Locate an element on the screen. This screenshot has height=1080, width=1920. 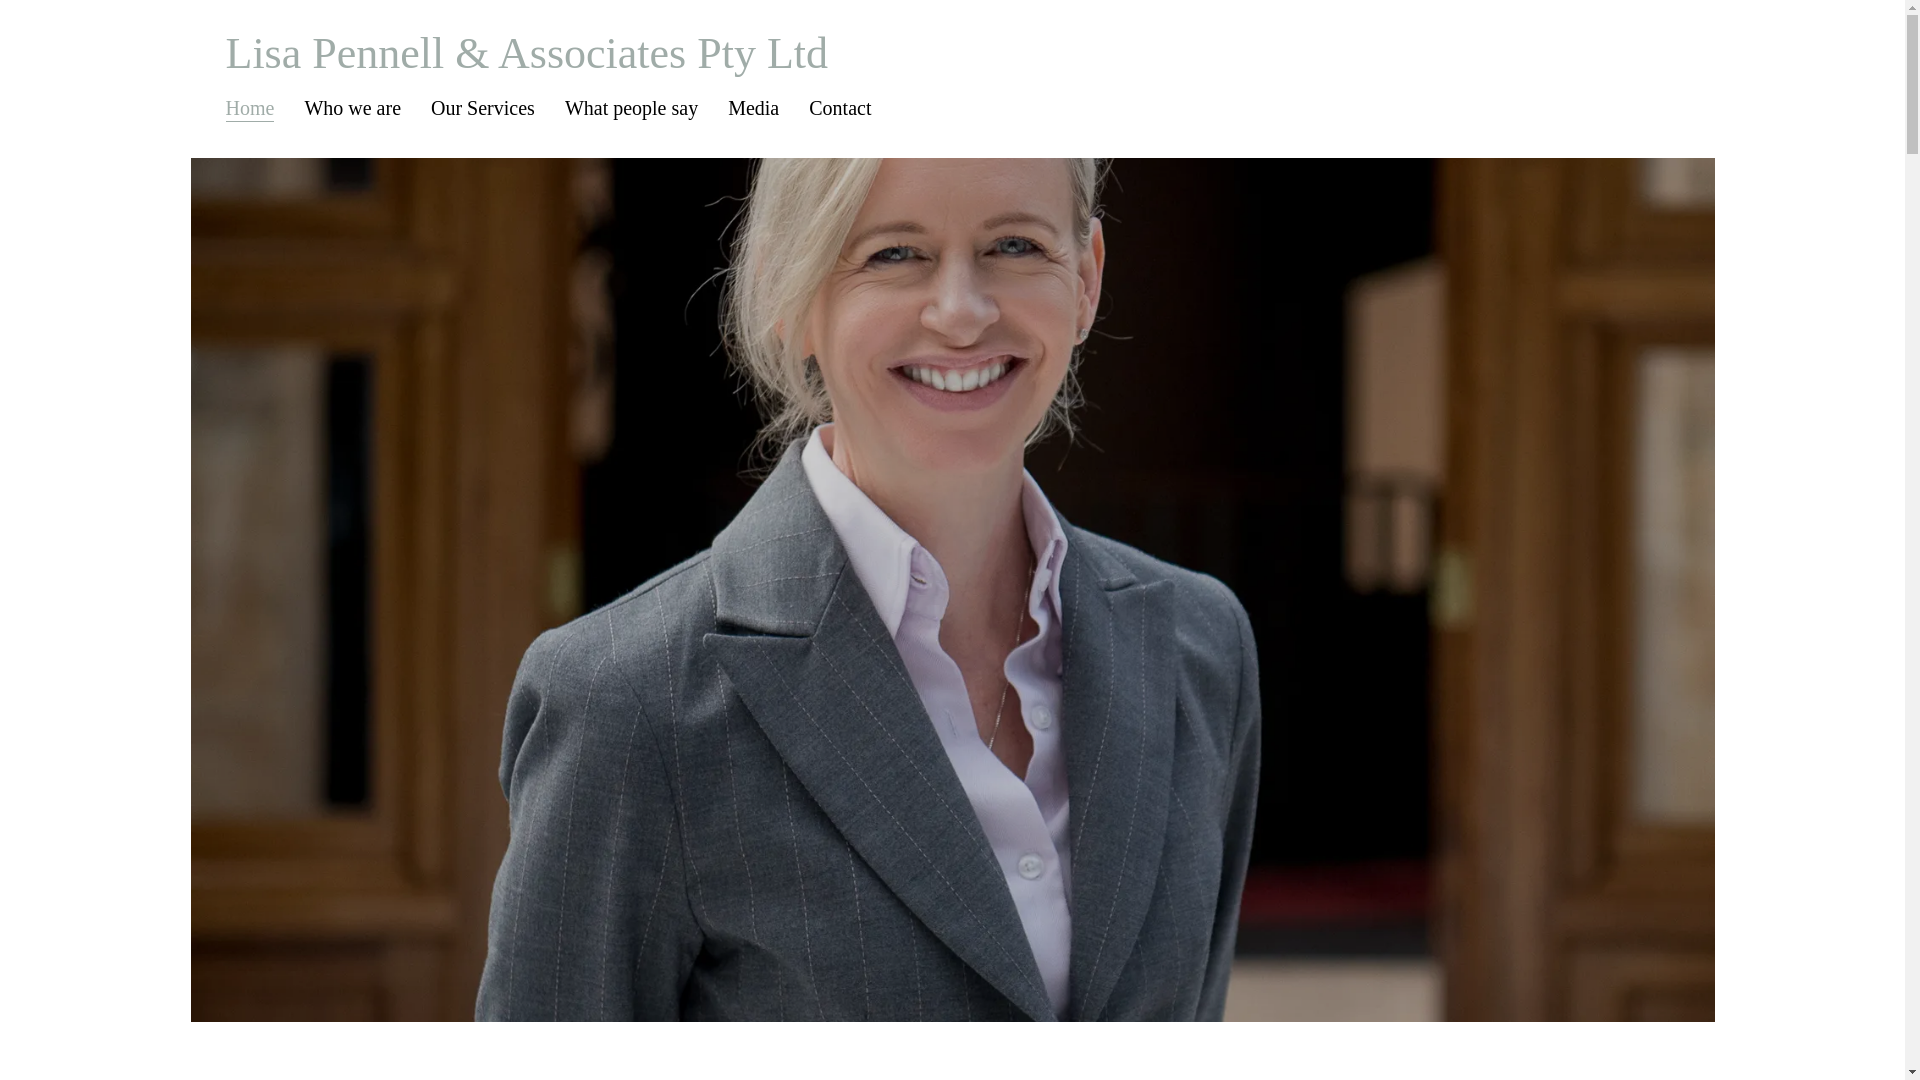
Our Services is located at coordinates (482, 108).